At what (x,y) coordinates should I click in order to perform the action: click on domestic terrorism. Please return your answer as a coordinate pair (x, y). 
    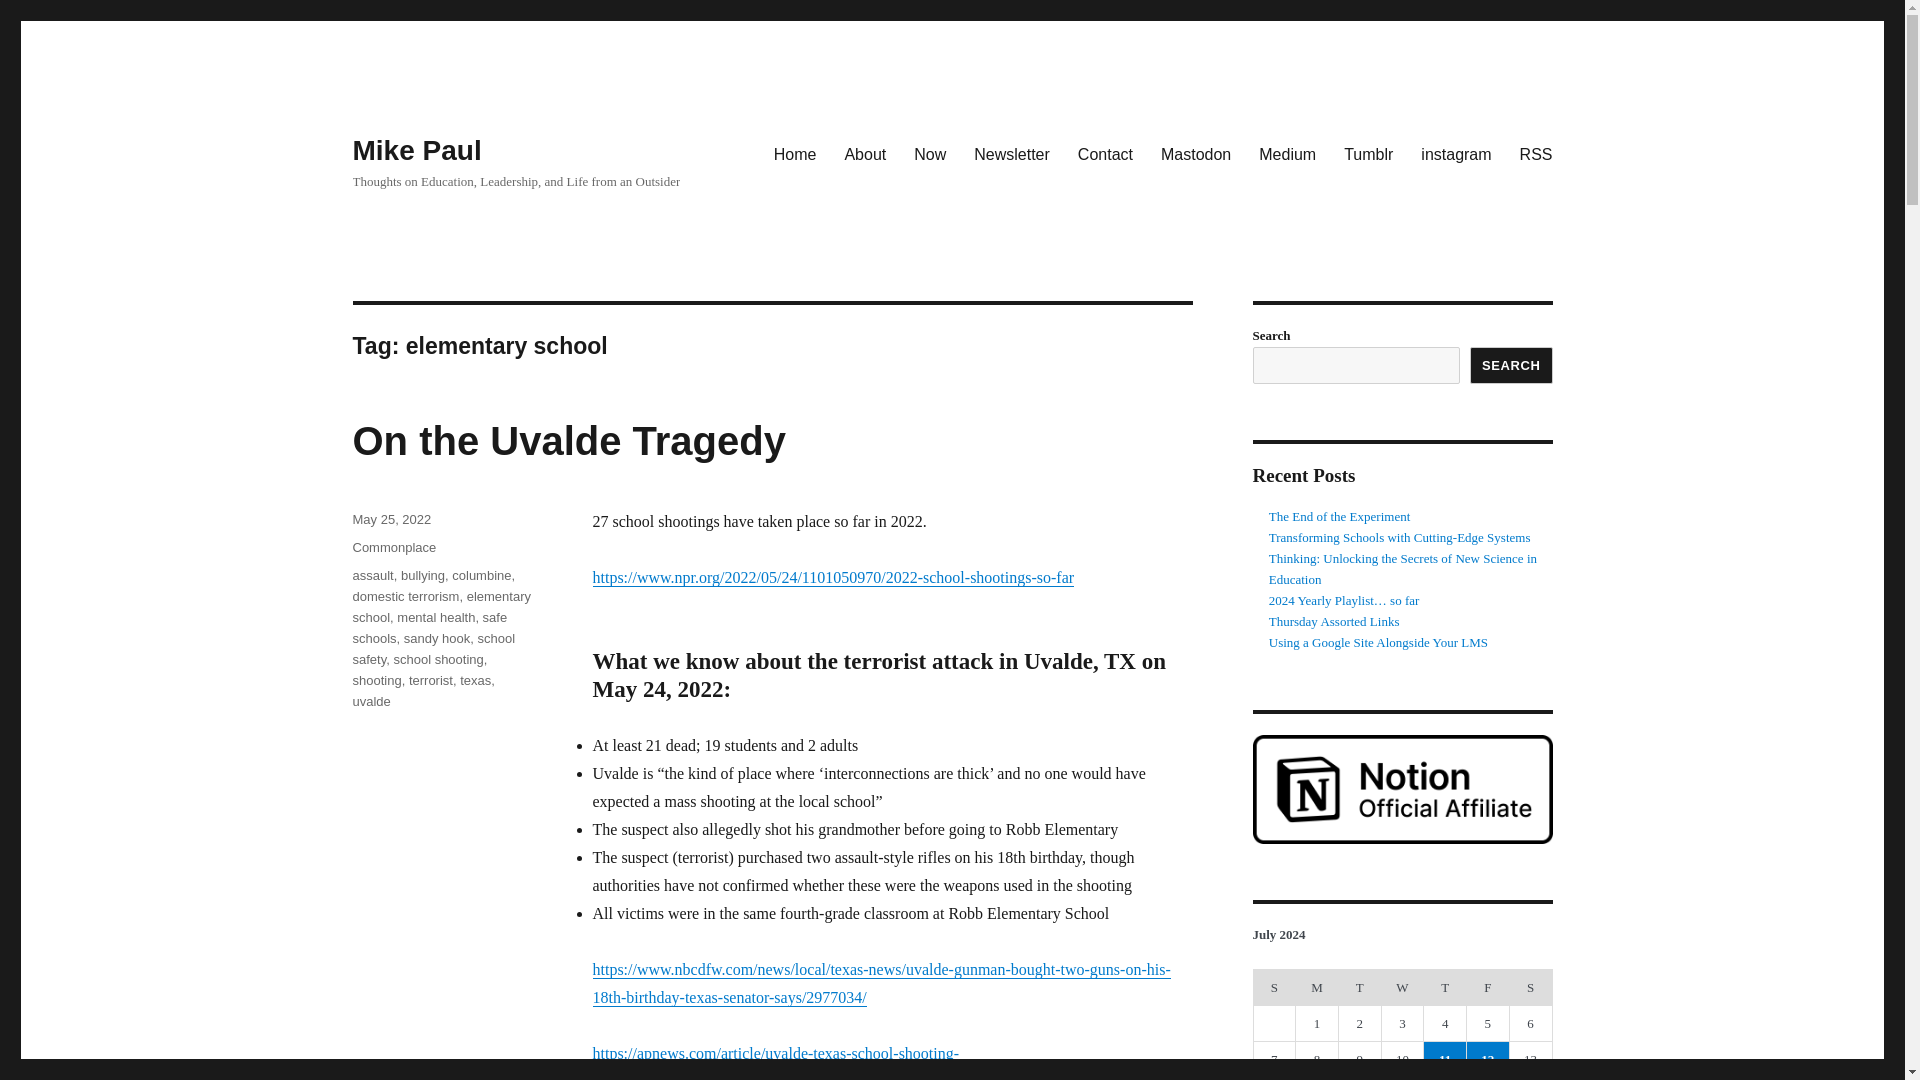
    Looking at the image, I should click on (404, 596).